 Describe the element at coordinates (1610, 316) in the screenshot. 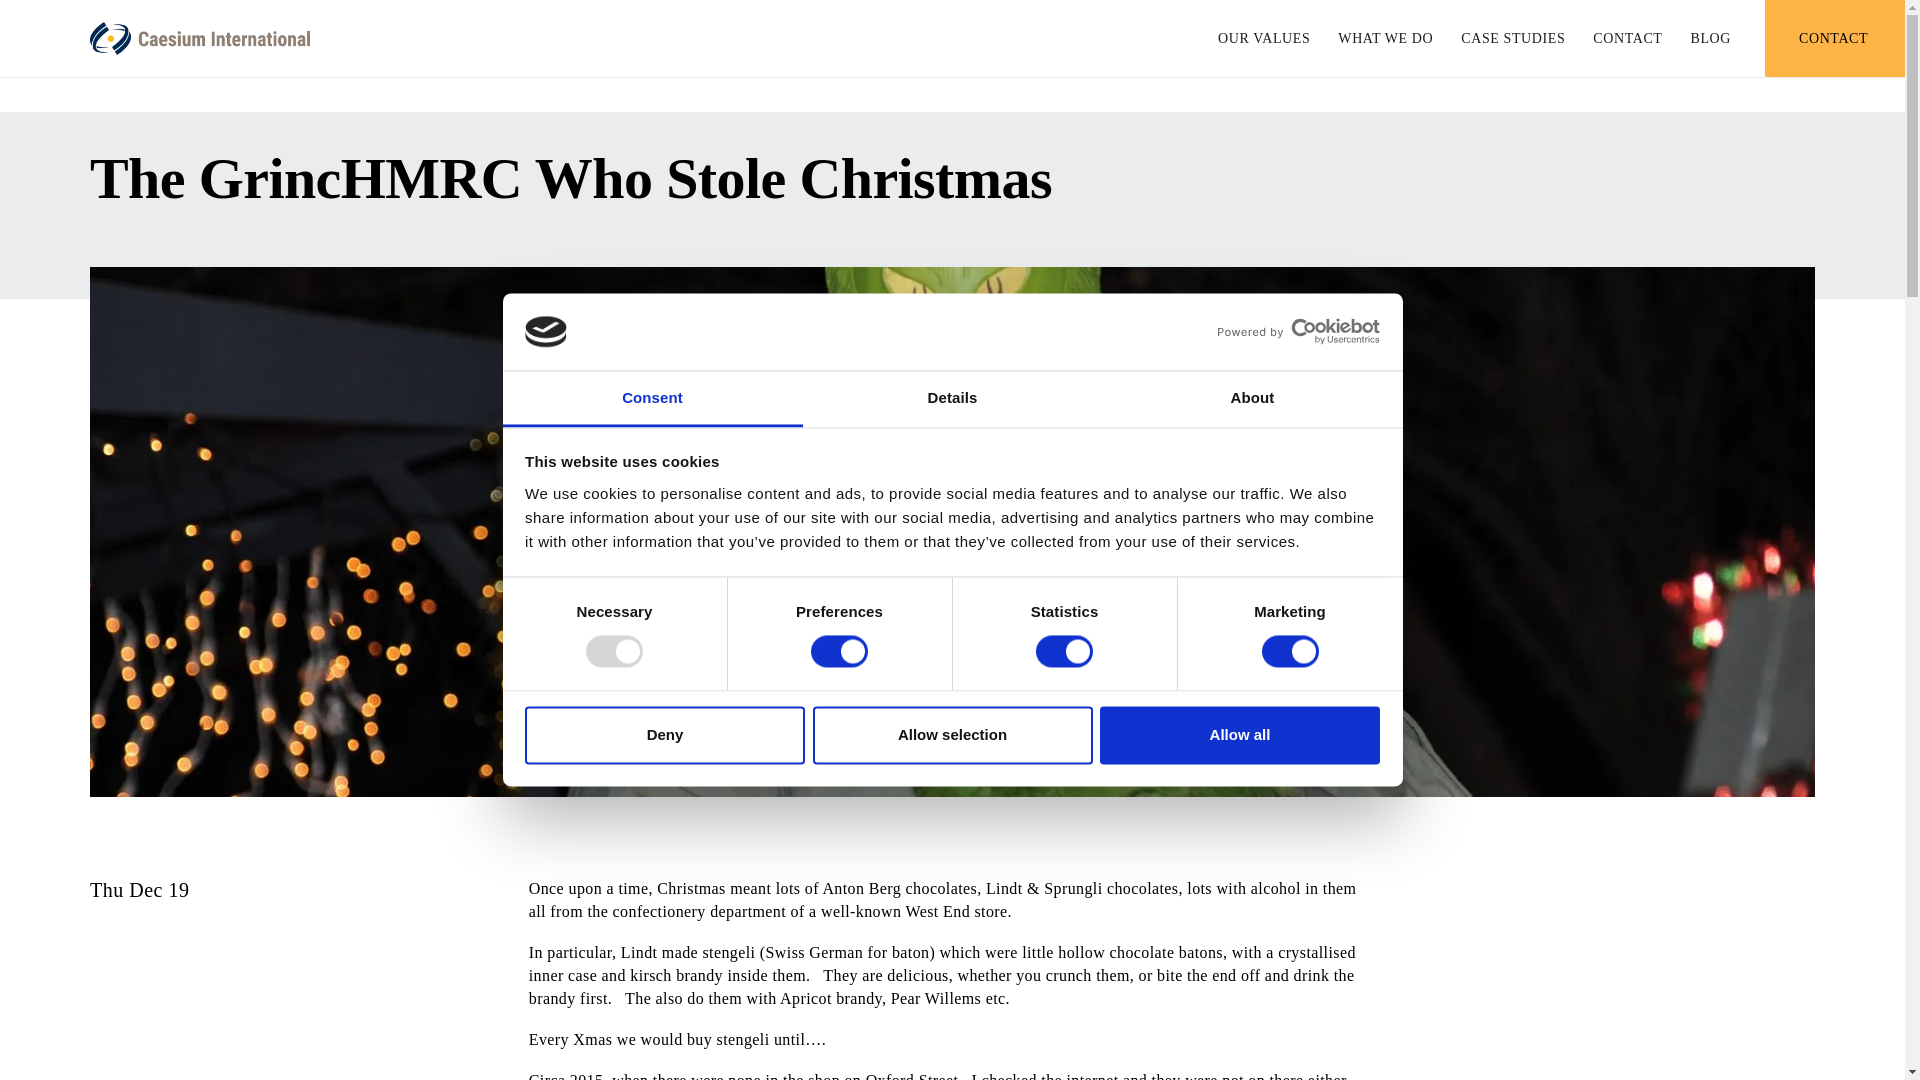

I see `submit` at that location.